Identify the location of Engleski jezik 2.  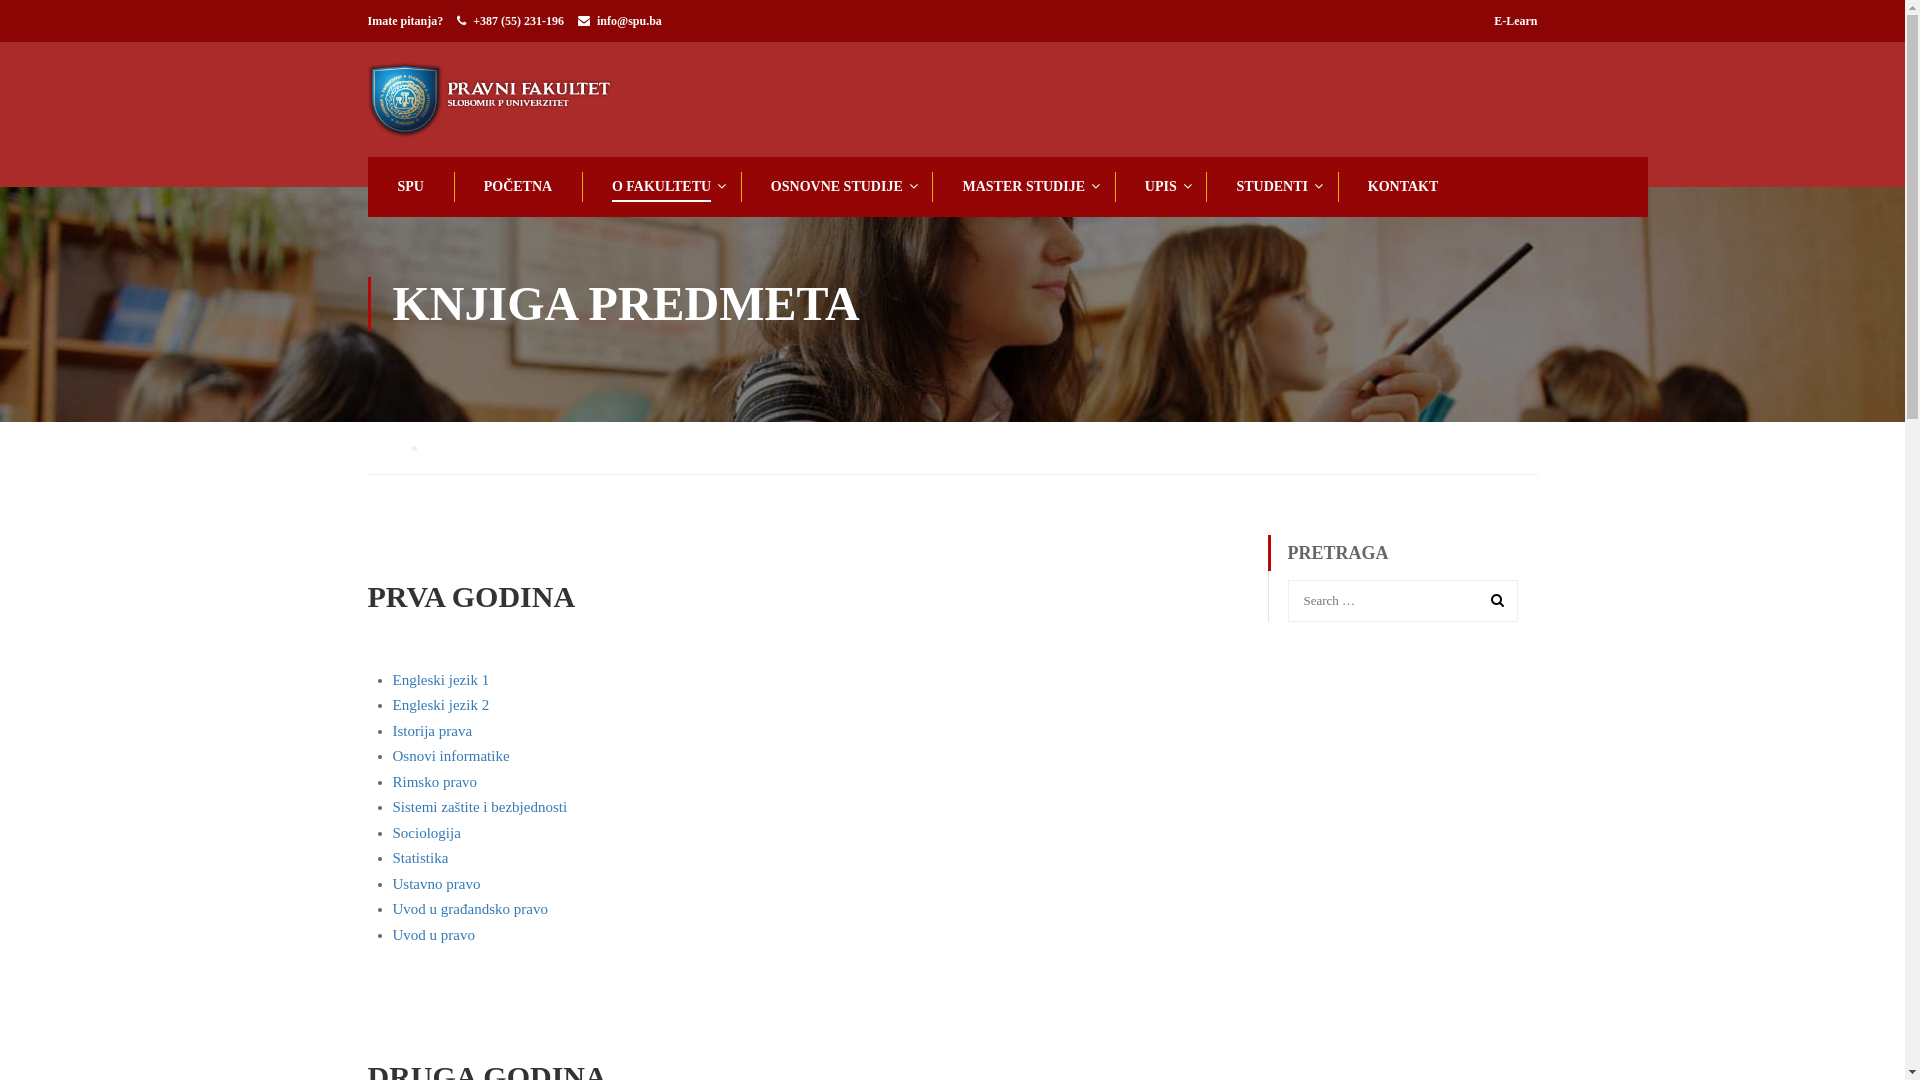
(440, 705).